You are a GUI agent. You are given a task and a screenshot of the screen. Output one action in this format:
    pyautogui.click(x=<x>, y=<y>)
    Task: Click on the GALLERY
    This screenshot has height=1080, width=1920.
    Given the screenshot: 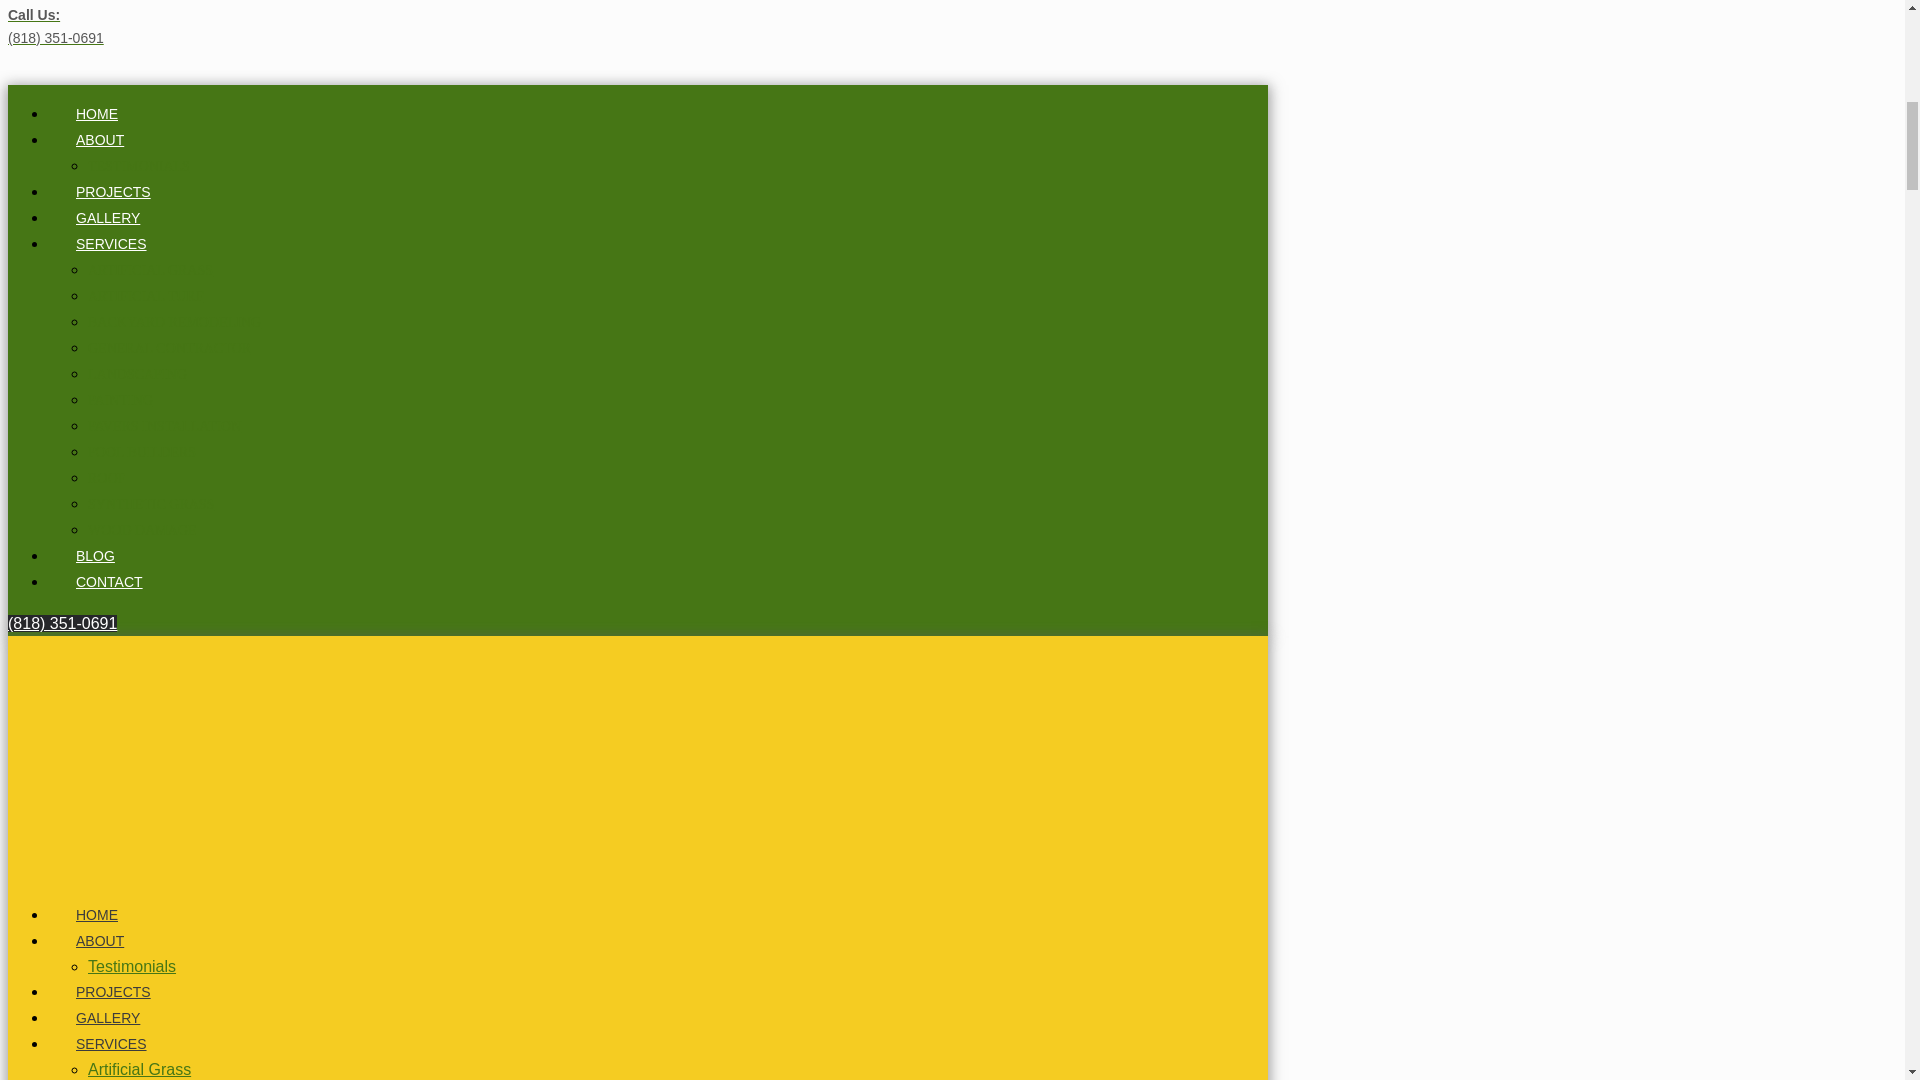 What is the action you would take?
    pyautogui.click(x=108, y=218)
    